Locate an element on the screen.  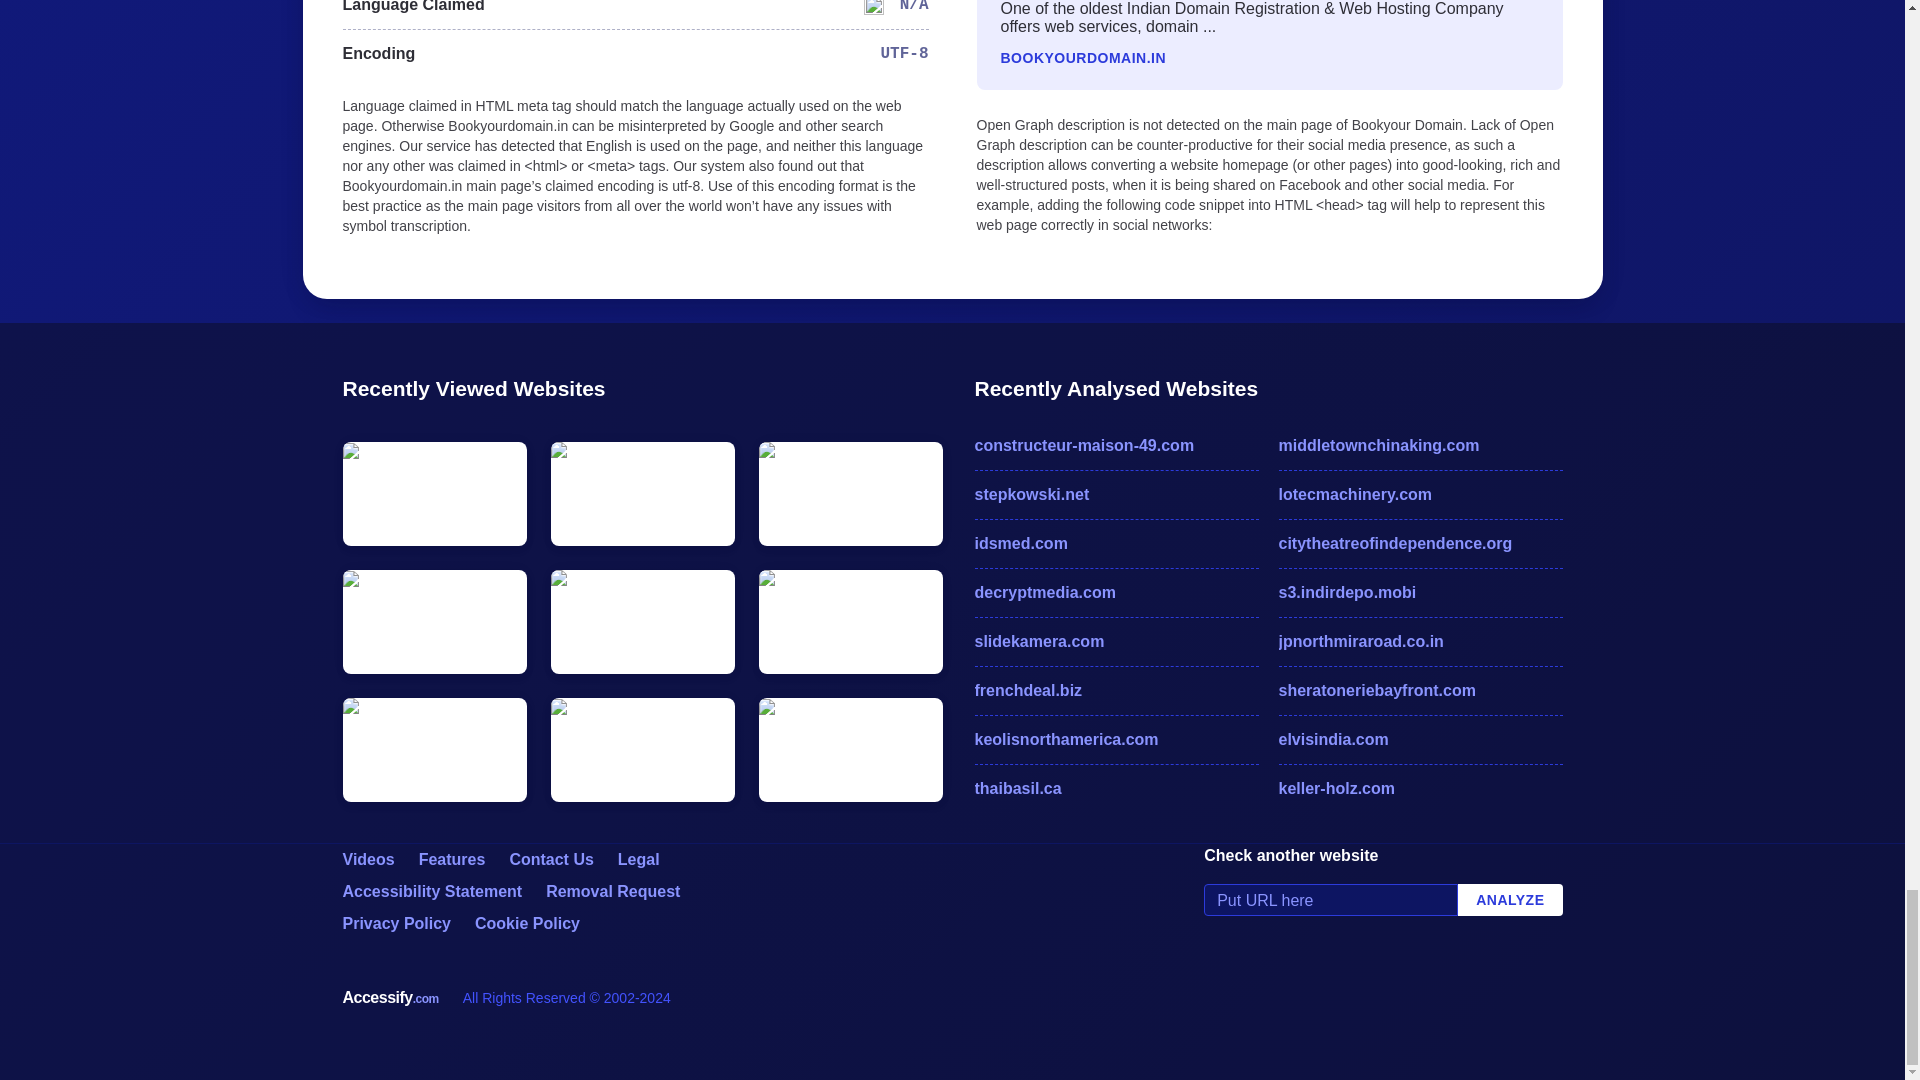
idsmed.com is located at coordinates (1115, 544).